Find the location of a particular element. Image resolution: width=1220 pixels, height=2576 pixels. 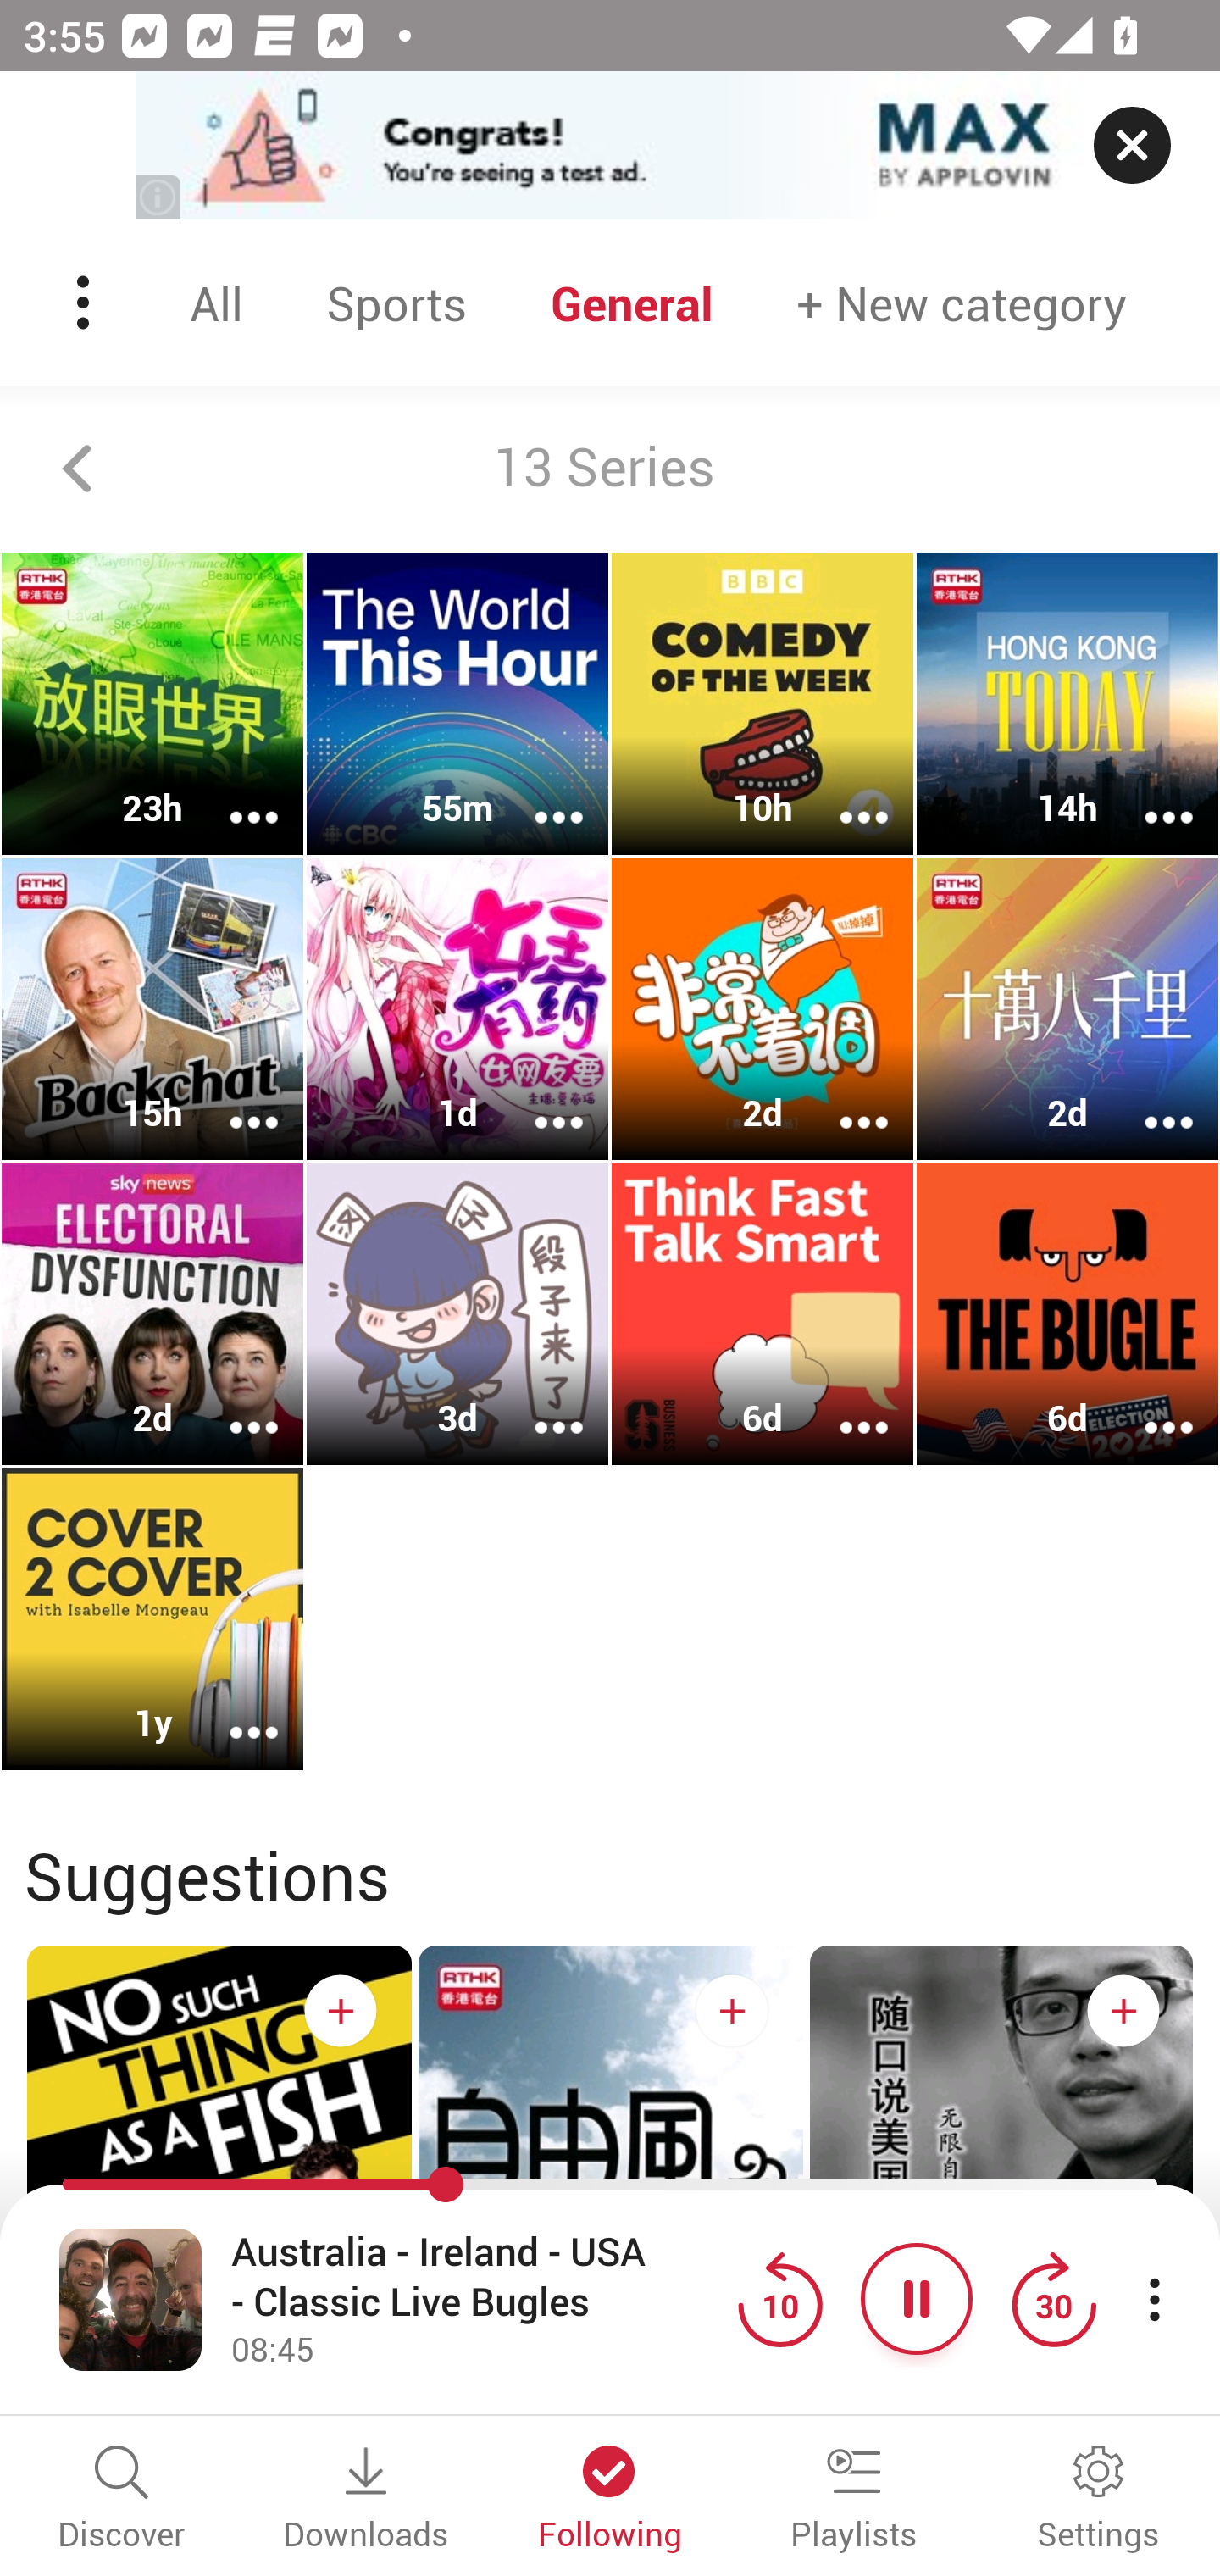

放眼世界 23h More options More options is located at coordinates (152, 704).